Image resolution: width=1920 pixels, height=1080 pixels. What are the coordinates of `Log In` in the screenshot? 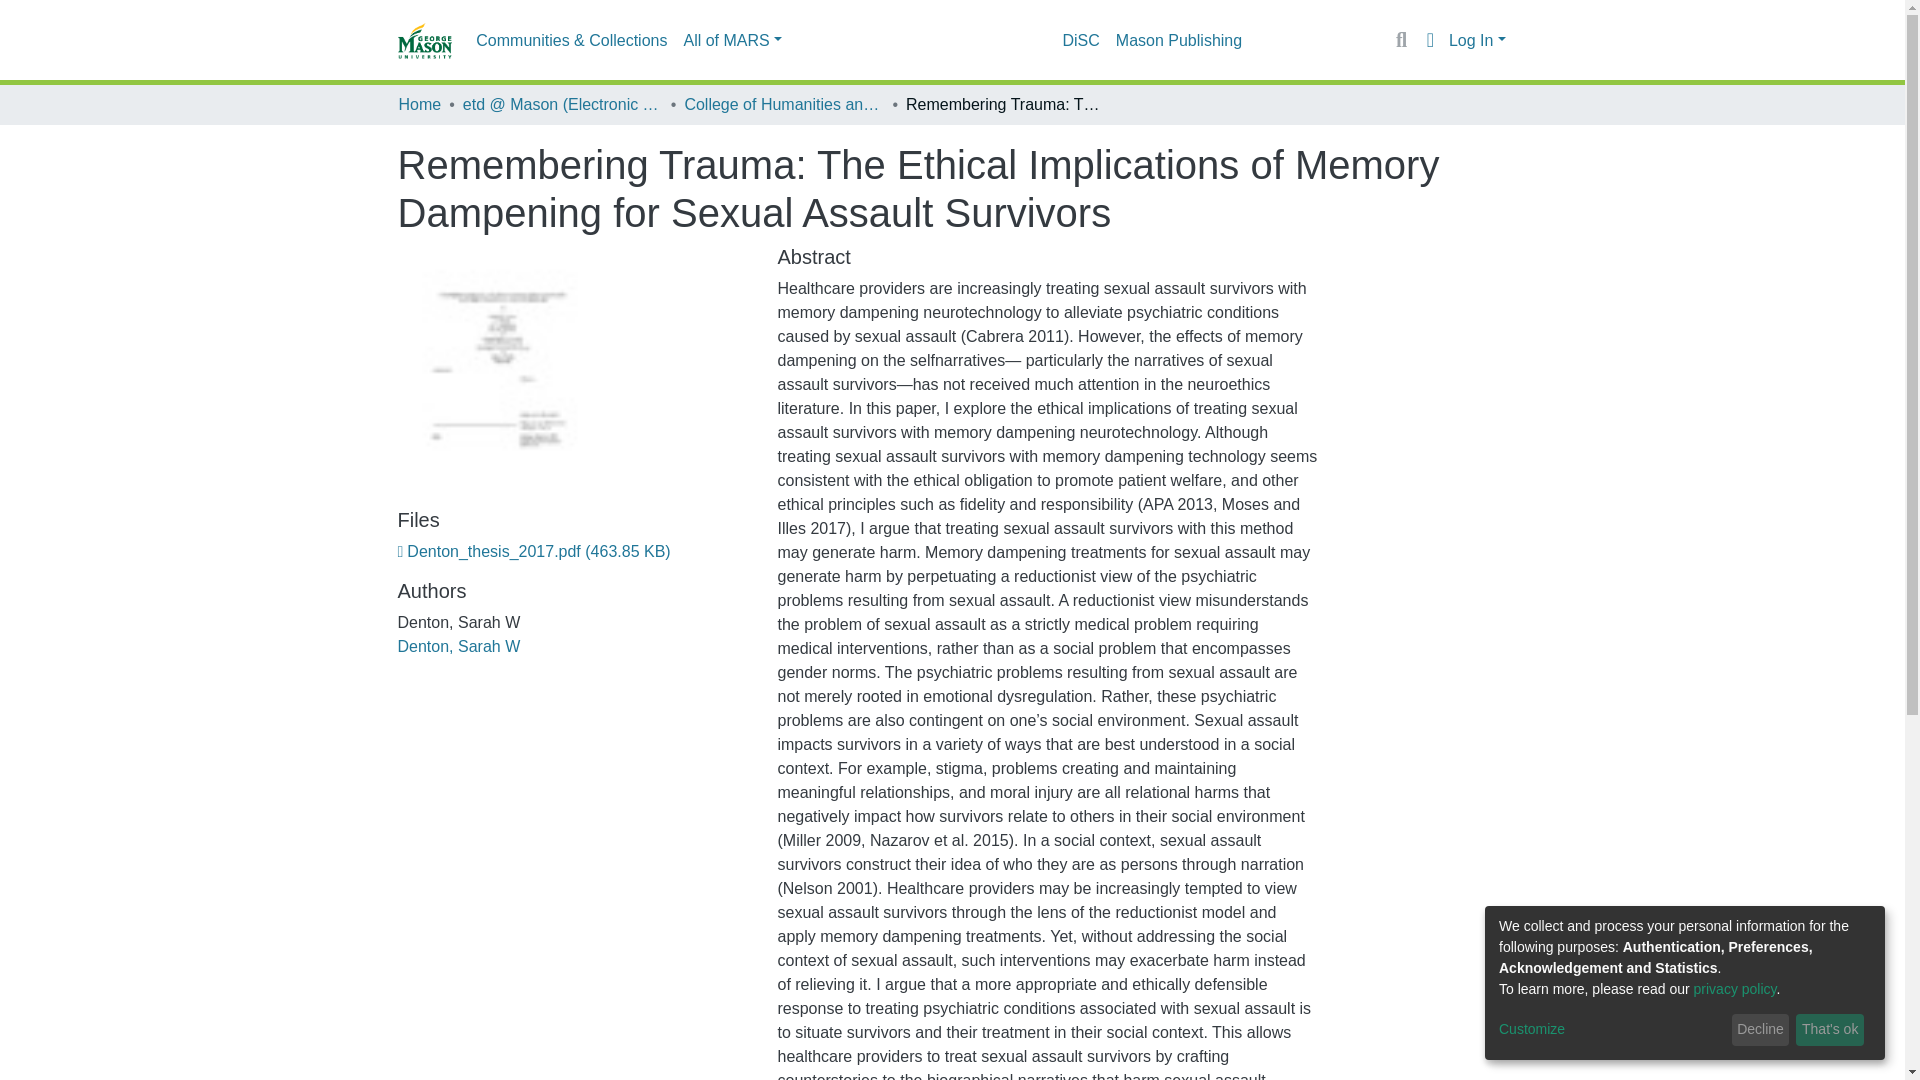 It's located at (1477, 40).